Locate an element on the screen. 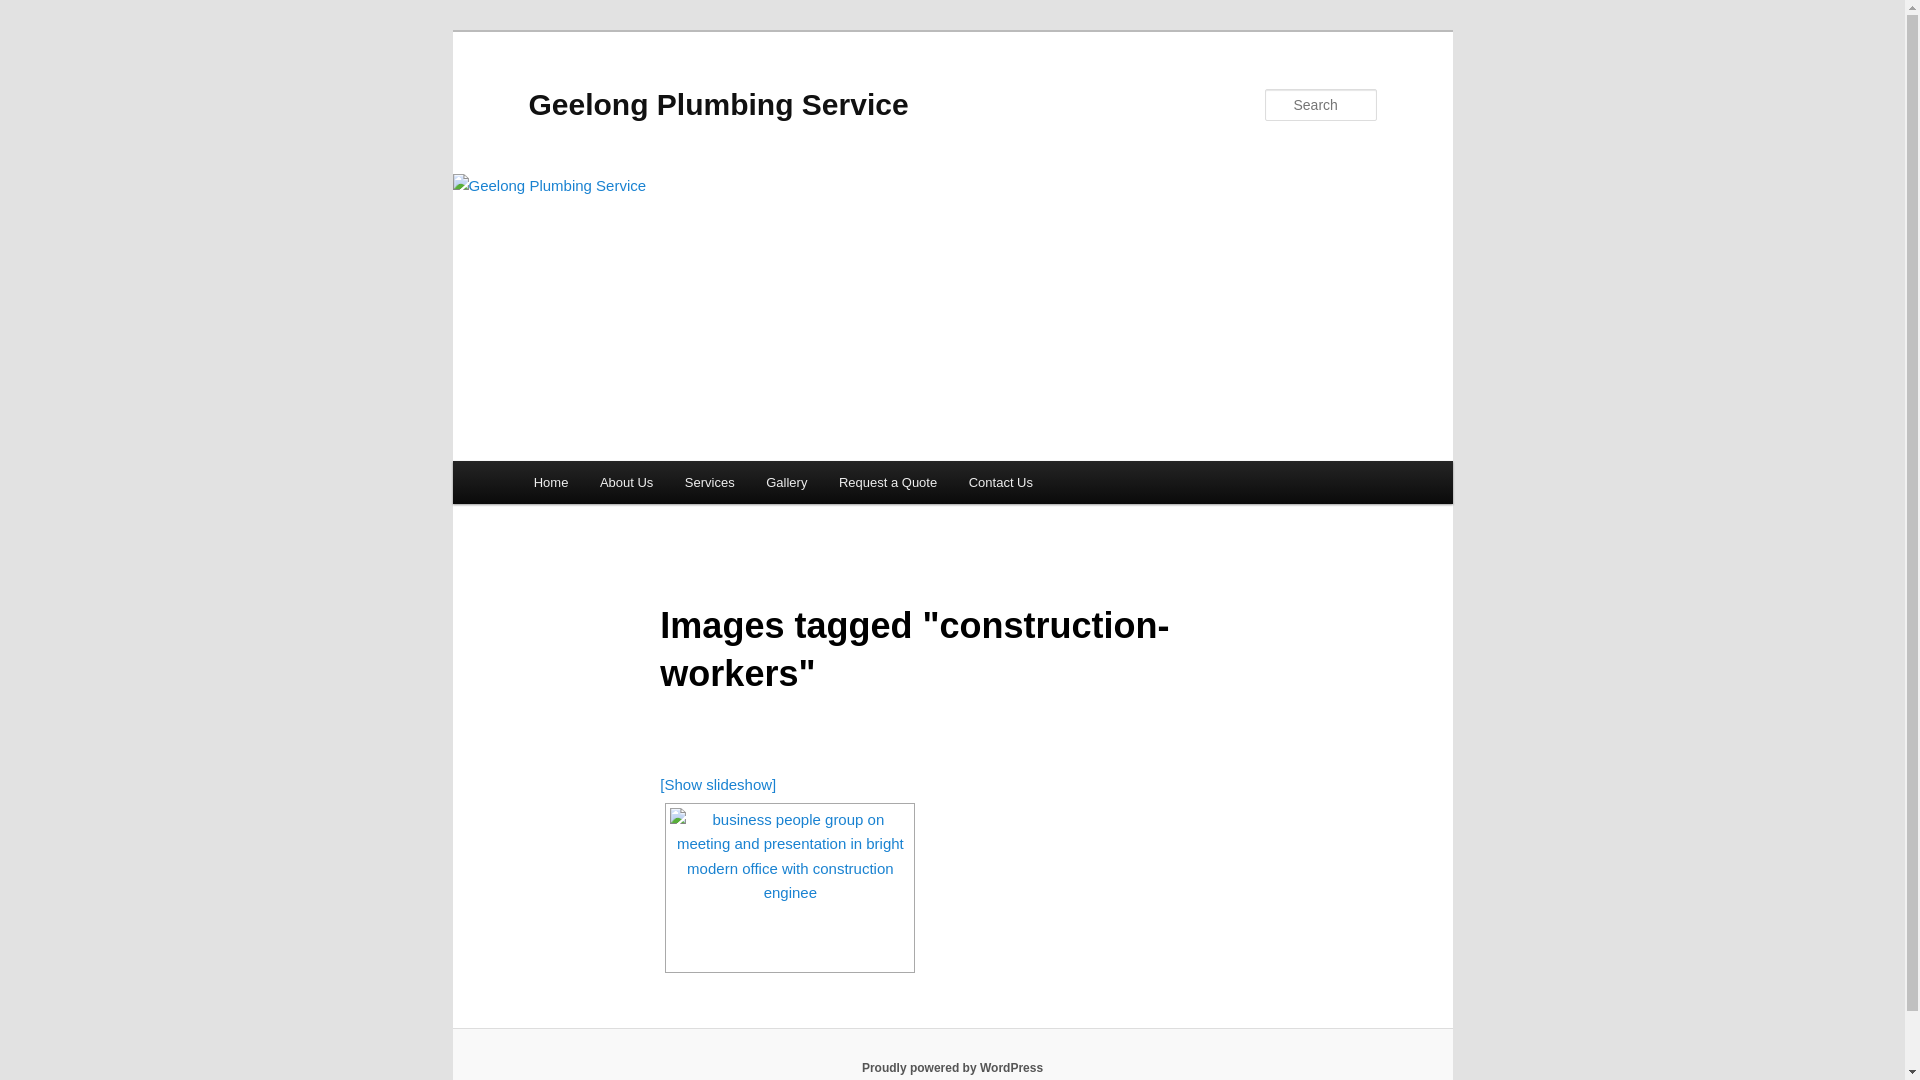 This screenshot has height=1080, width=1920. About Us is located at coordinates (626, 482).